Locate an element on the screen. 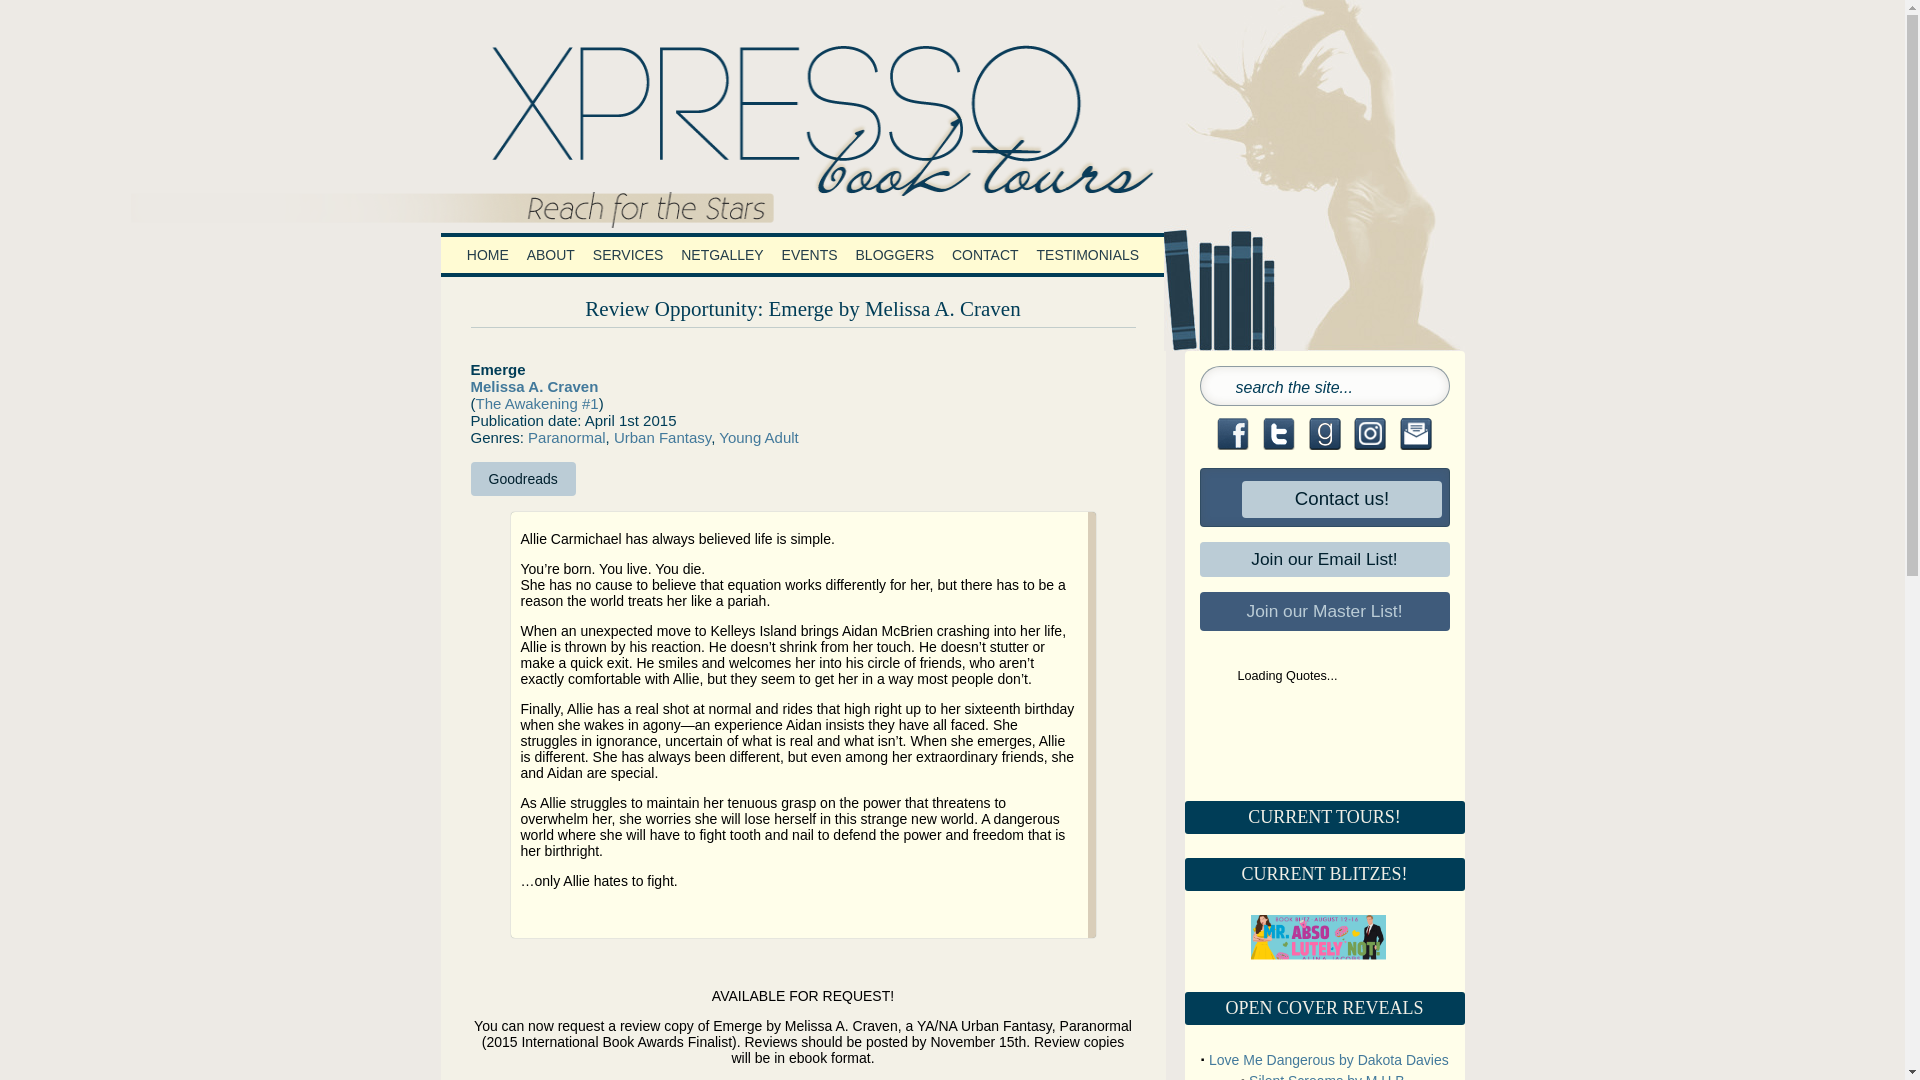  Paranormal is located at coordinates (567, 437).